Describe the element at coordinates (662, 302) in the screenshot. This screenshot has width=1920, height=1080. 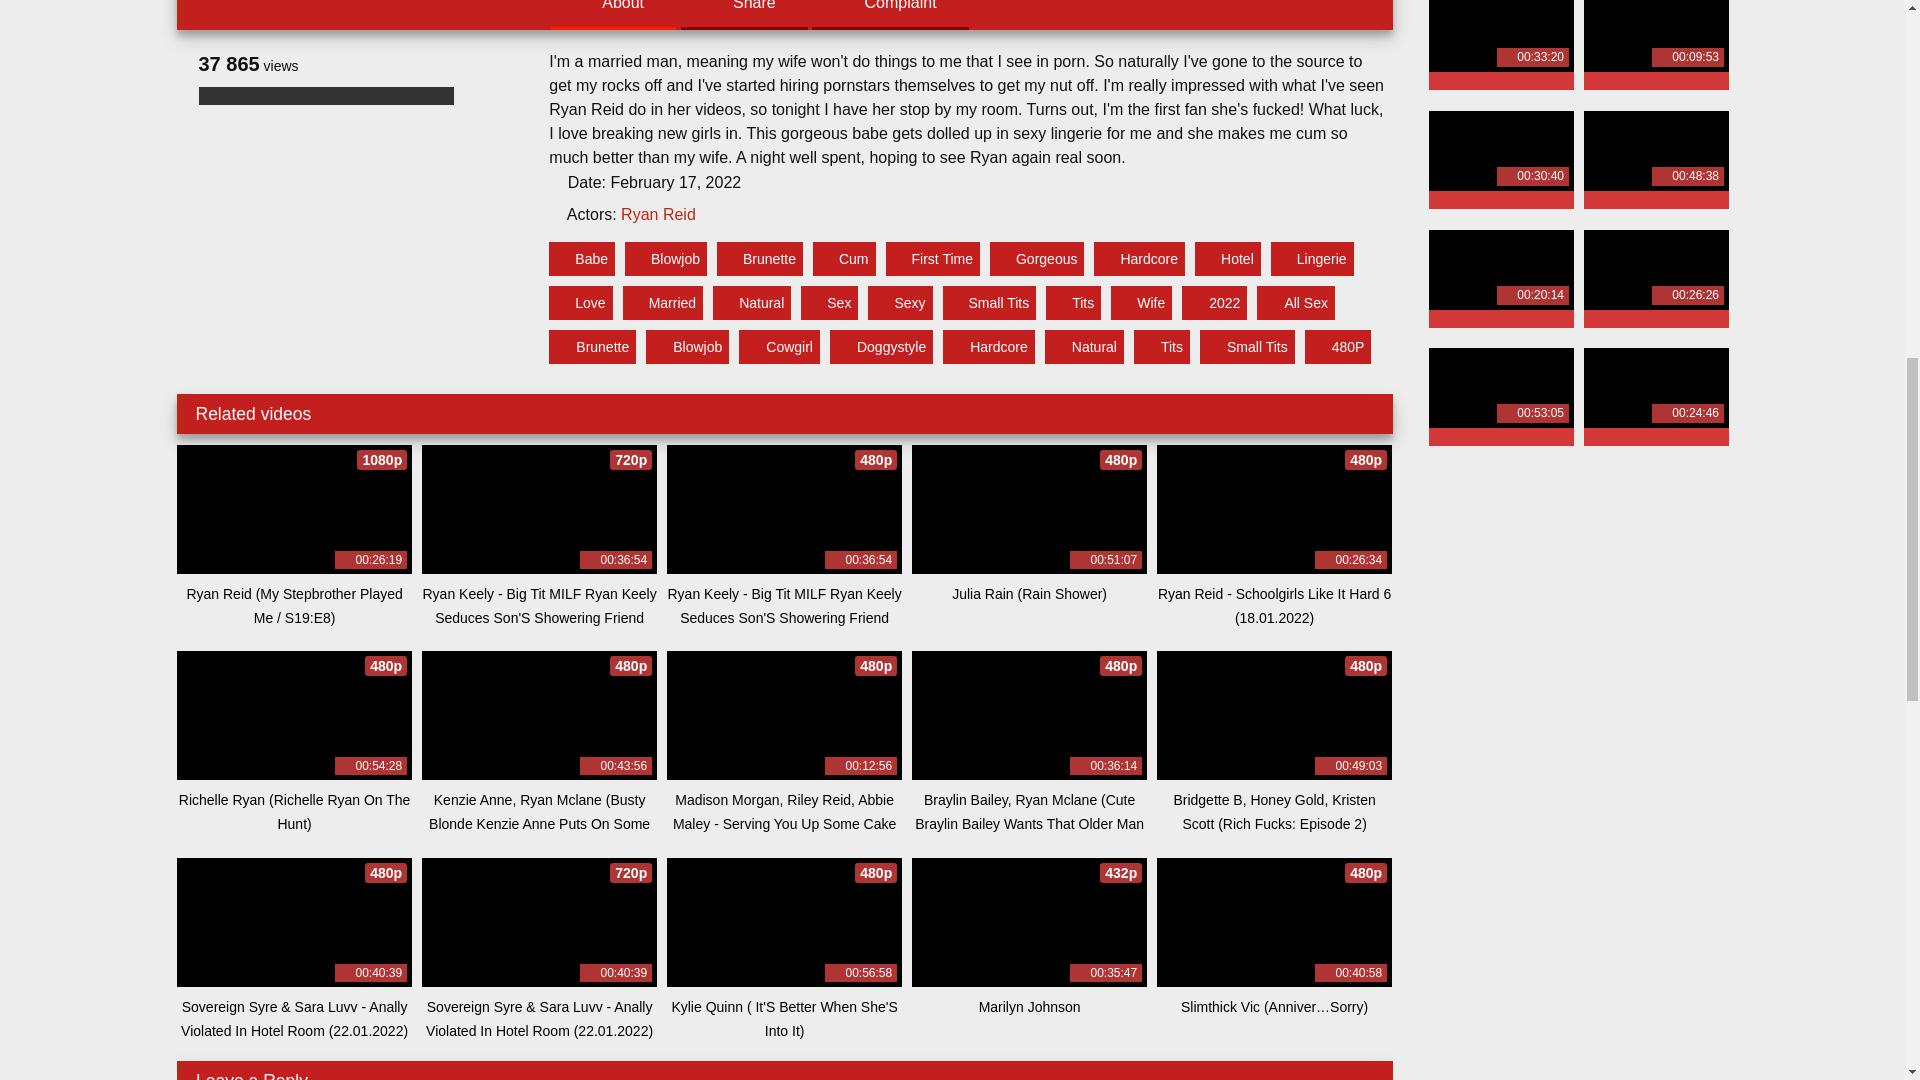
I see `Married` at that location.